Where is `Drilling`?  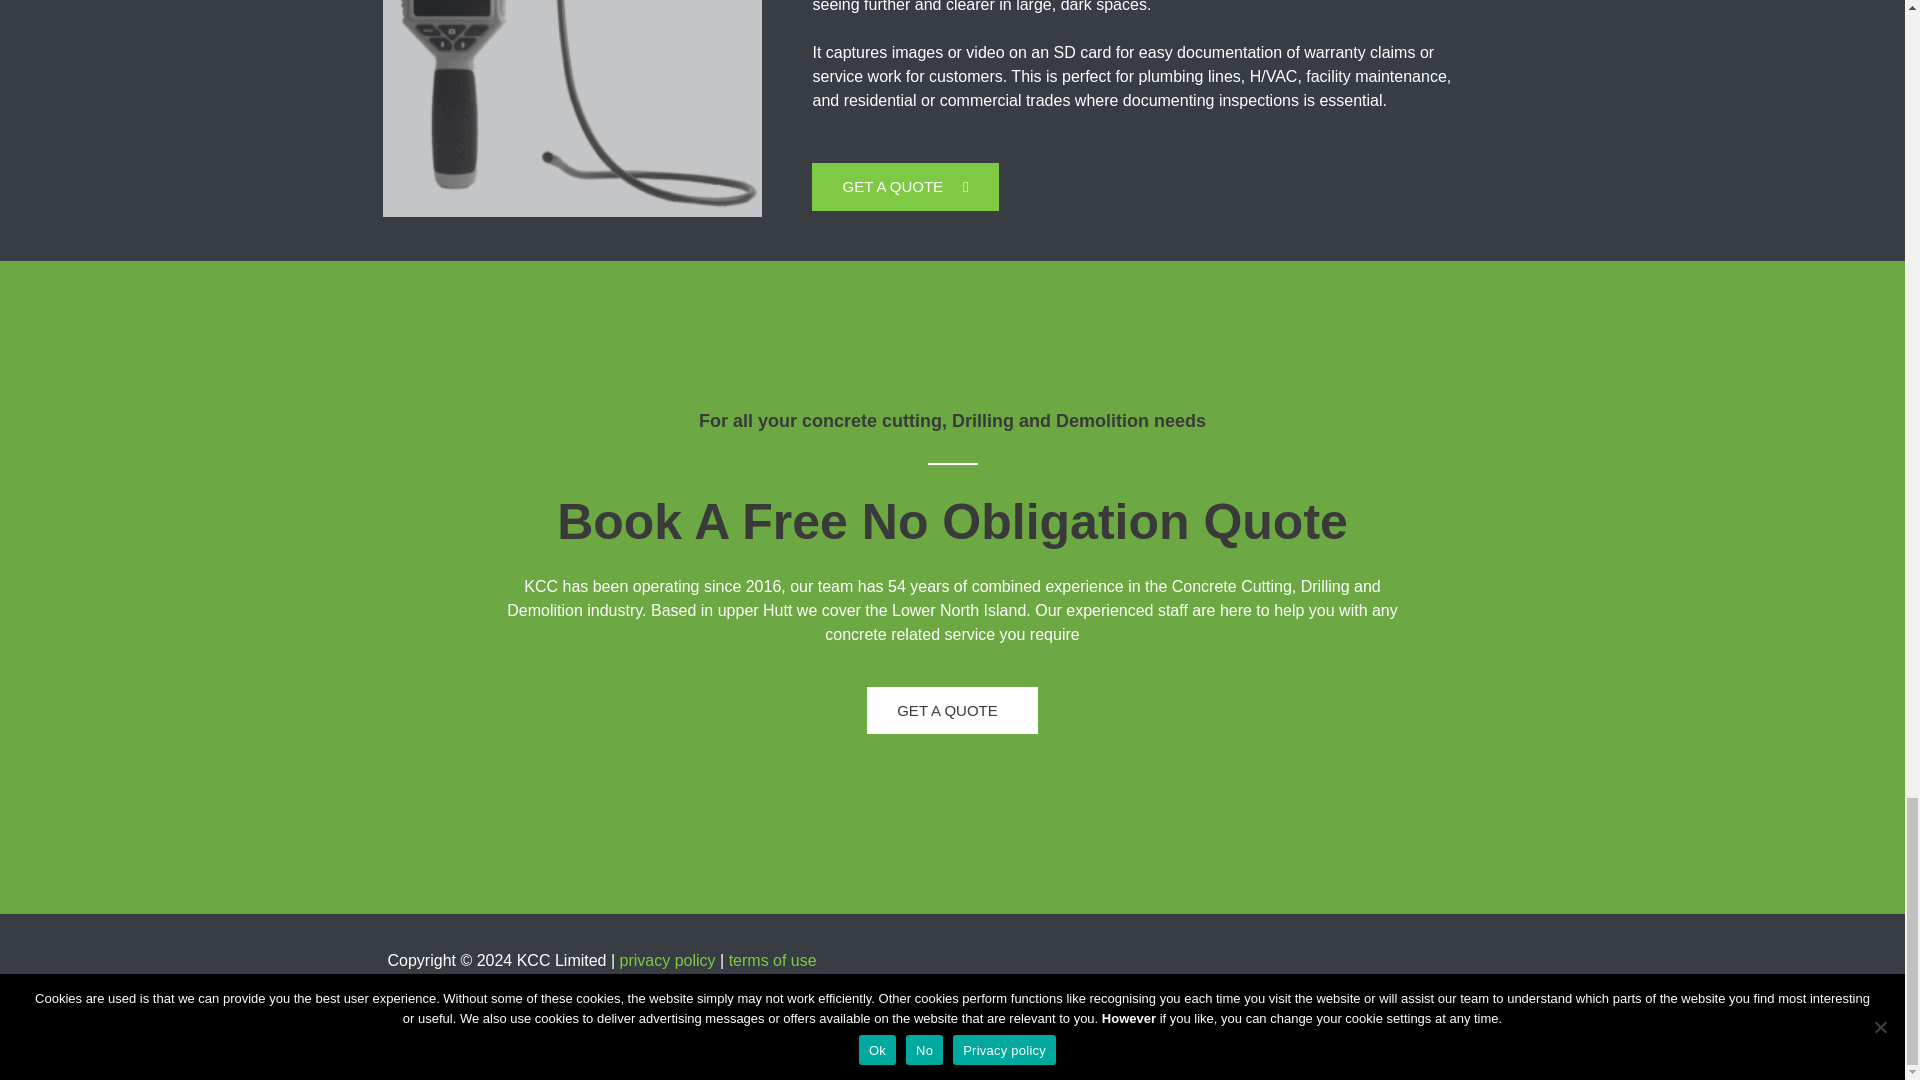
Drilling is located at coordinates (412, 1004).